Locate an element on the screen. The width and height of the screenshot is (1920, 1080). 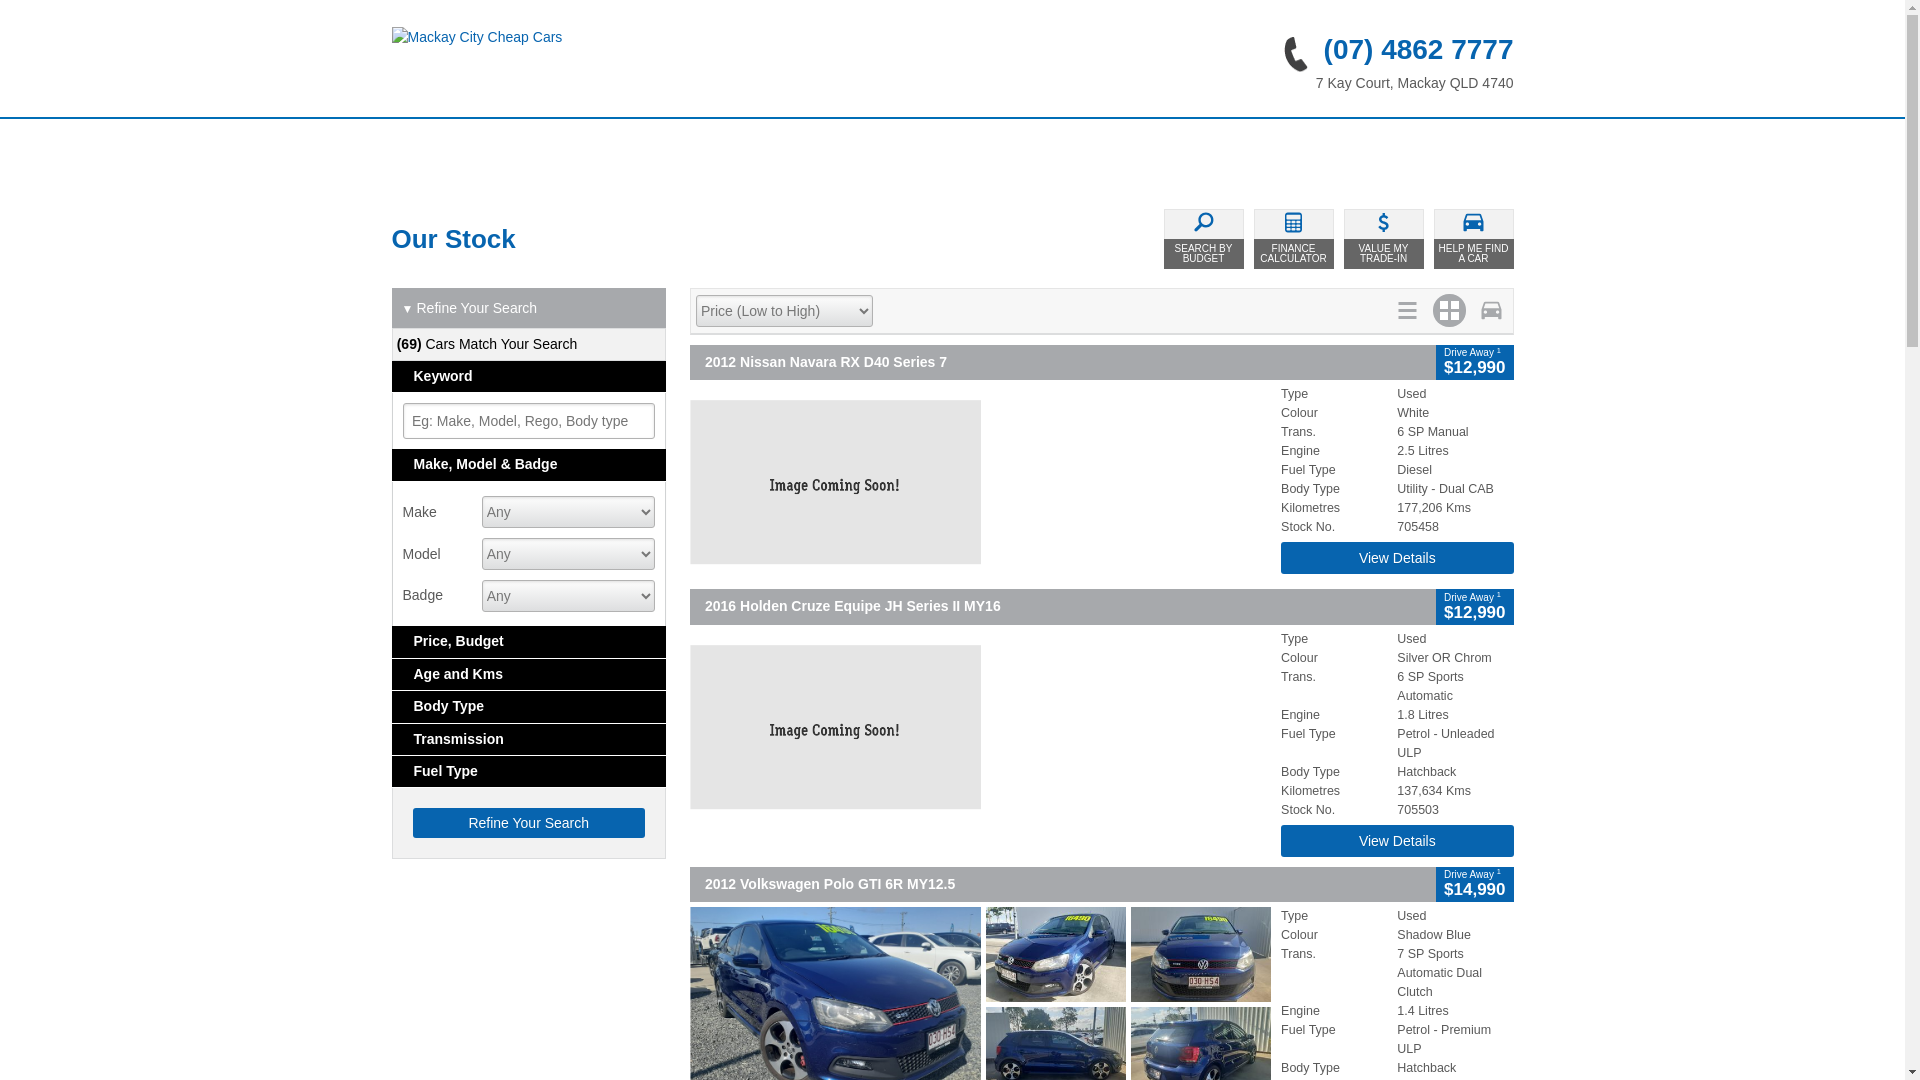
Fuel Type is located at coordinates (530, 772).